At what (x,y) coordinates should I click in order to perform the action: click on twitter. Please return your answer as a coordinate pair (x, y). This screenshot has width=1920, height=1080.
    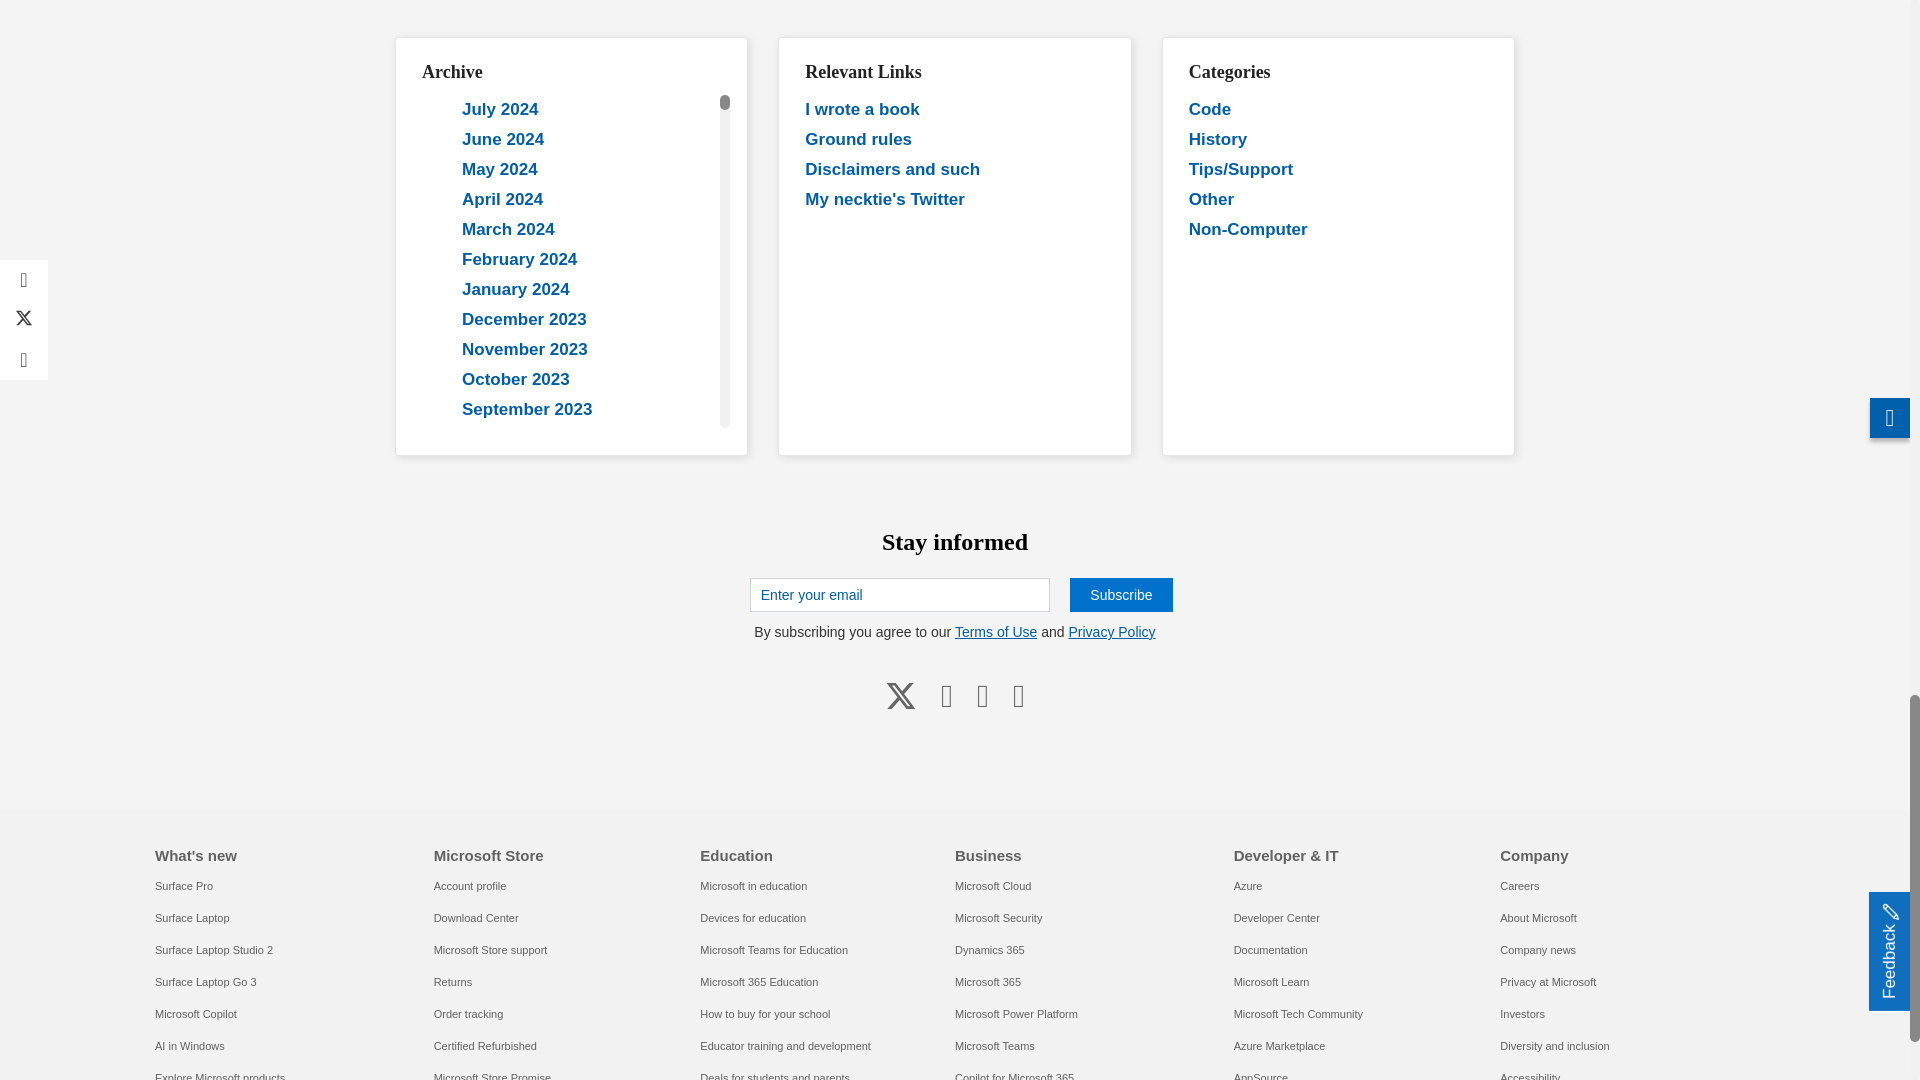
    Looking at the image, I should click on (901, 694).